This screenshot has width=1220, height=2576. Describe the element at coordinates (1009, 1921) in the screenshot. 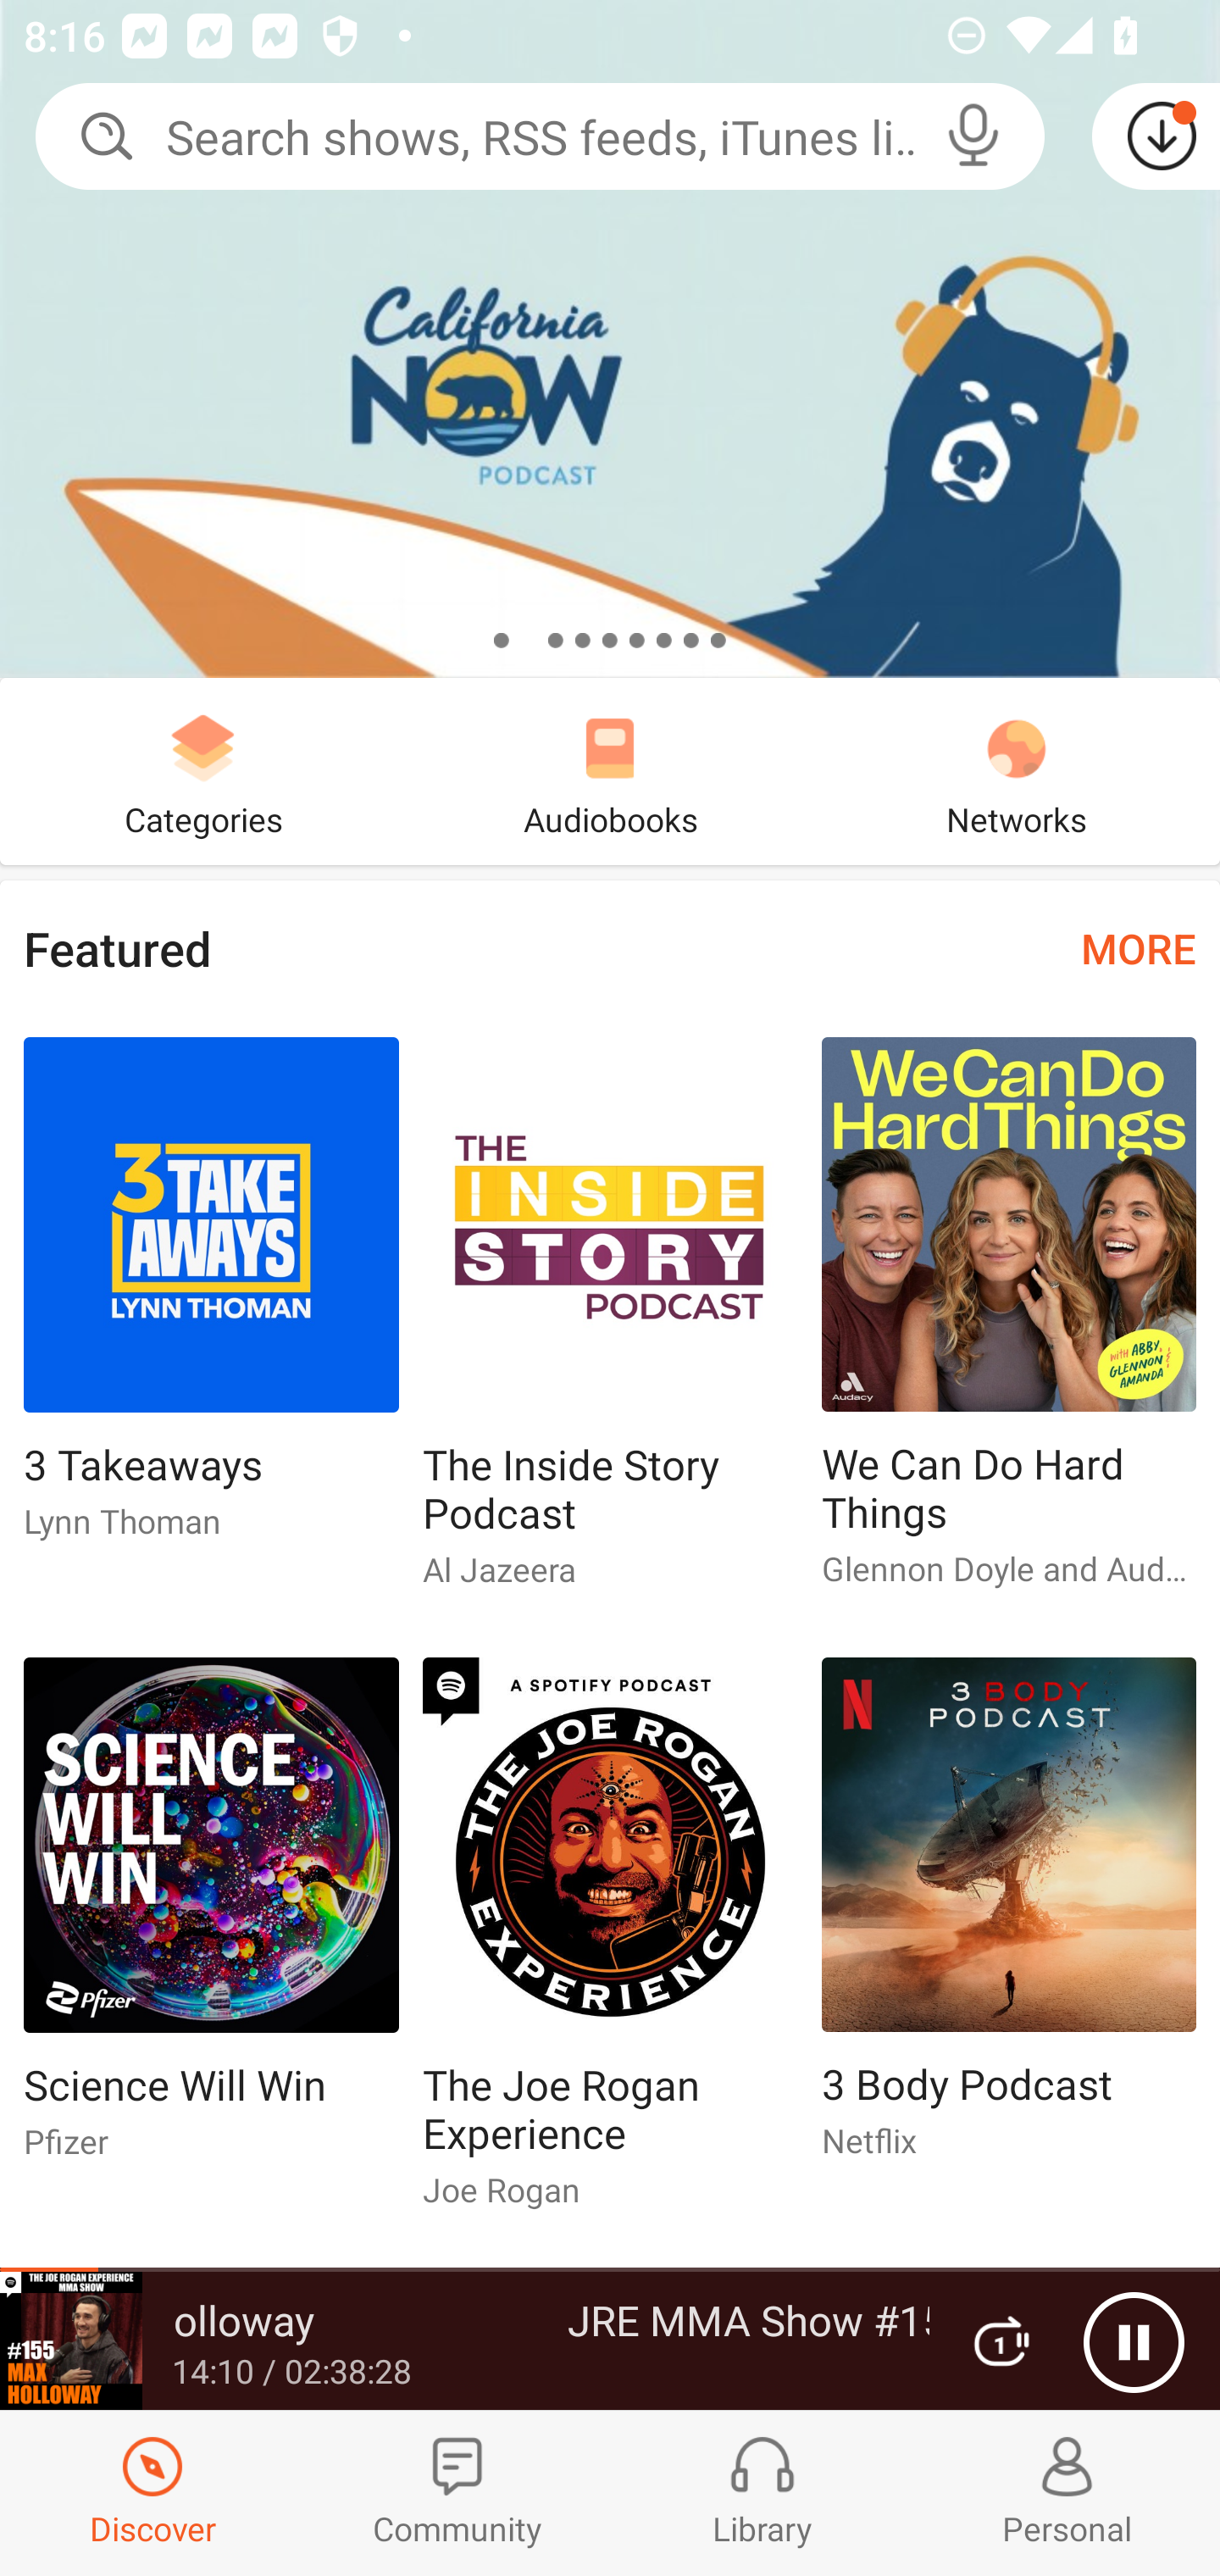

I see `3 Body Podcast 3 Body Podcast Netflix` at that location.